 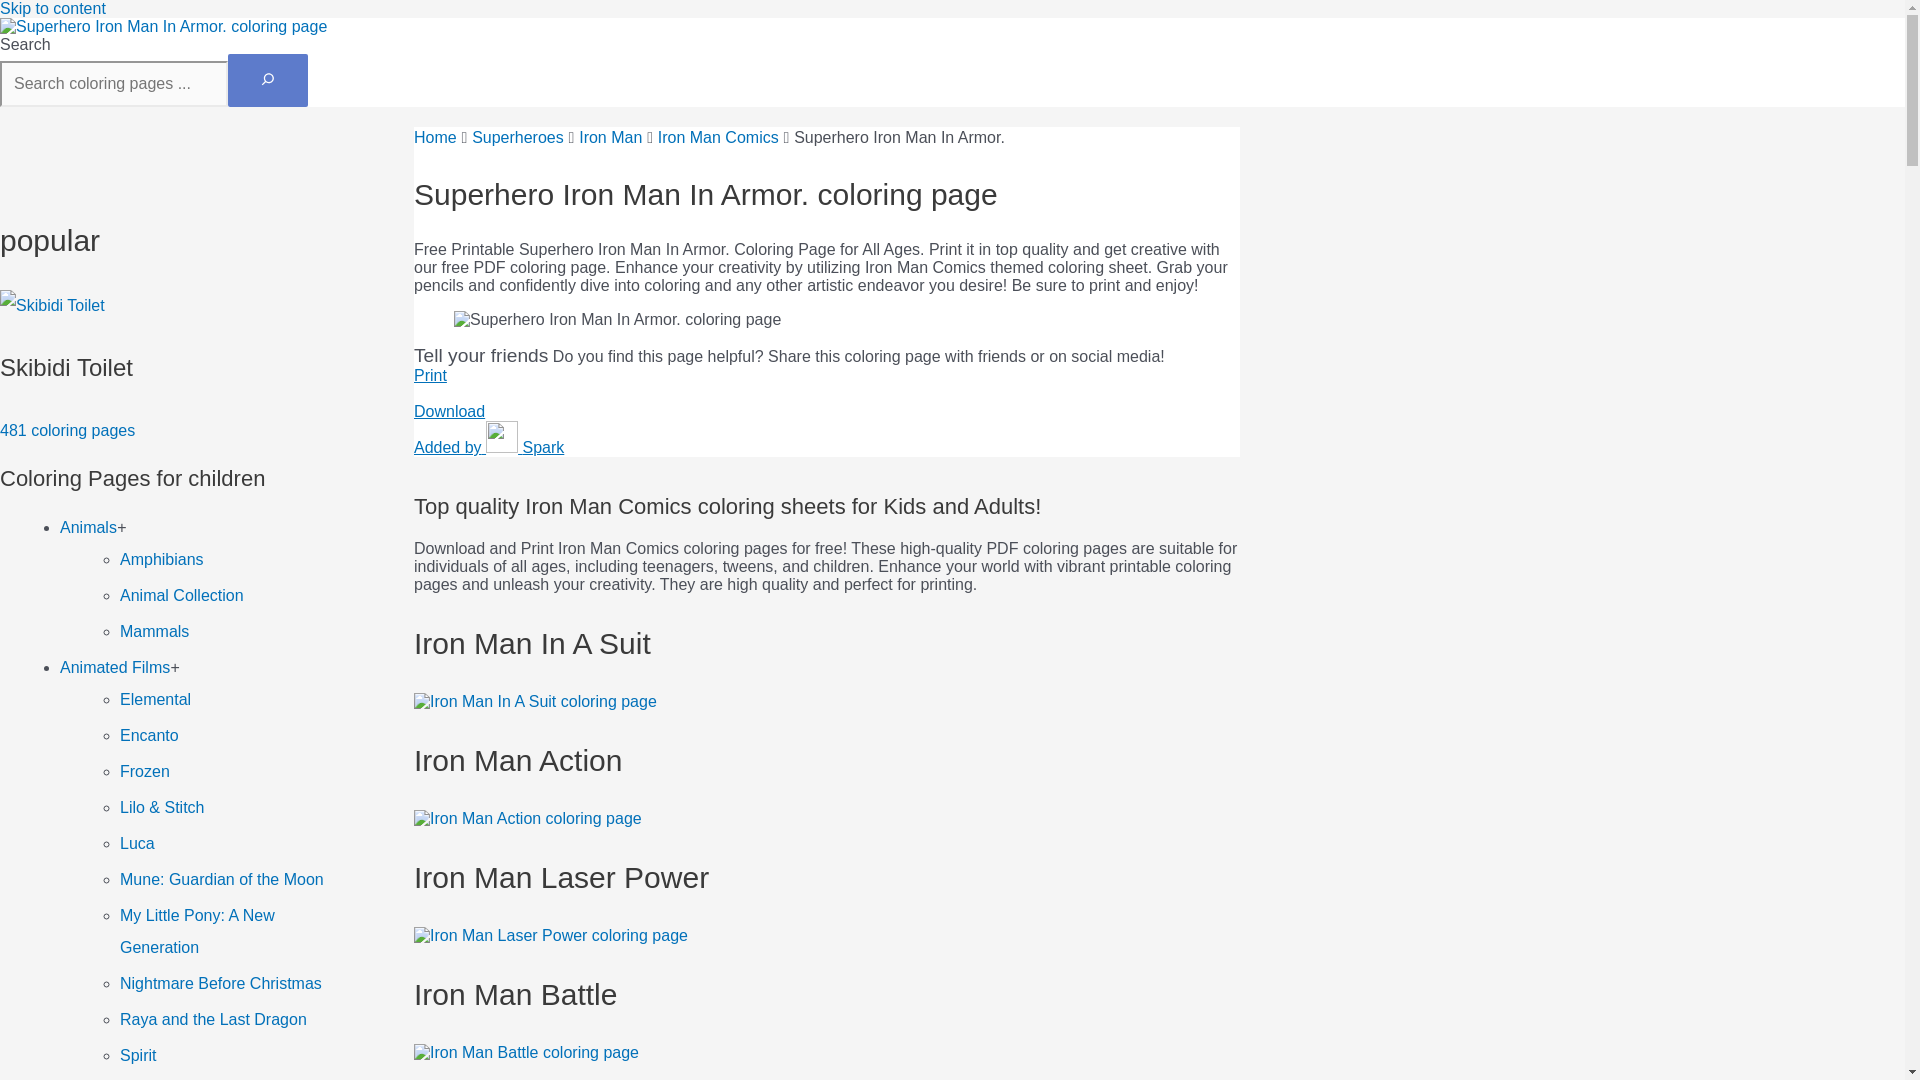 What do you see at coordinates (154, 700) in the screenshot?
I see `Amphibians coloring pages` at bounding box center [154, 700].